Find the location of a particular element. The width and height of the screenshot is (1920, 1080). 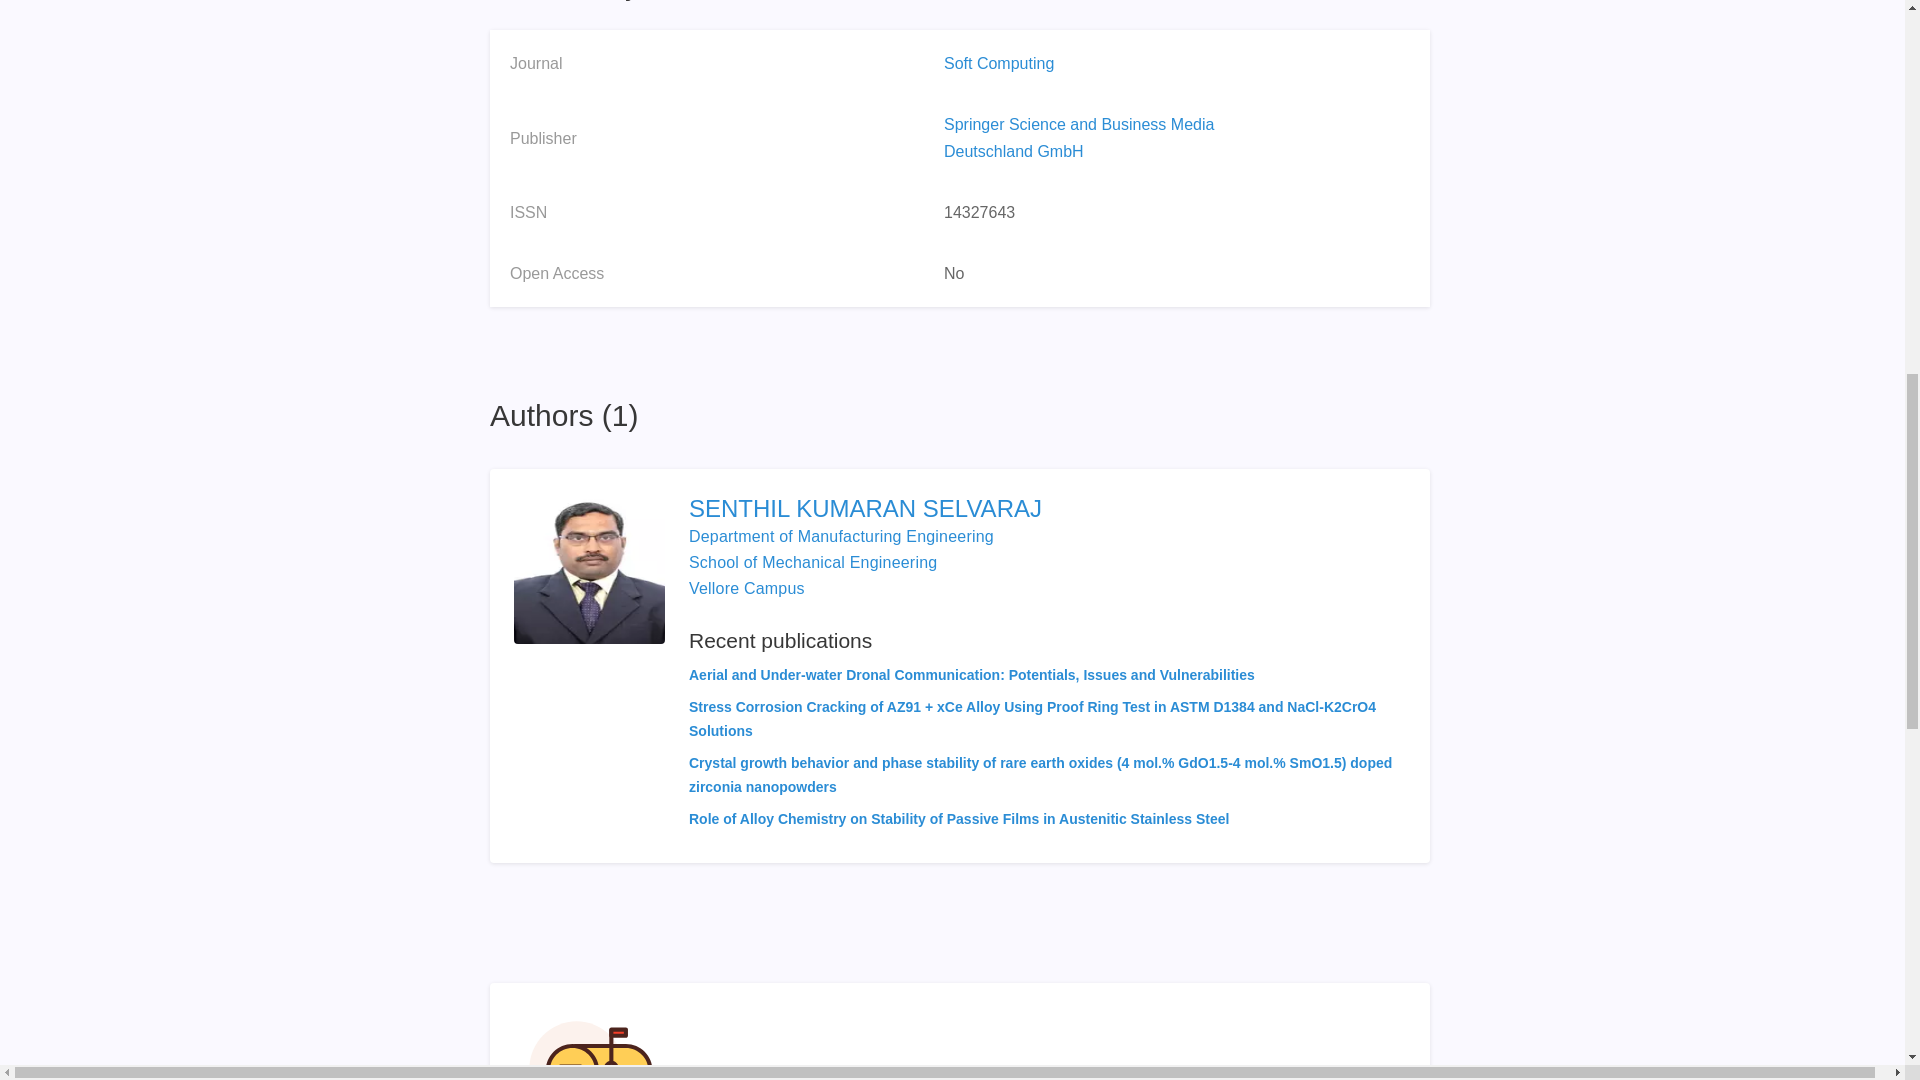

Soft Computing is located at coordinates (999, 64).